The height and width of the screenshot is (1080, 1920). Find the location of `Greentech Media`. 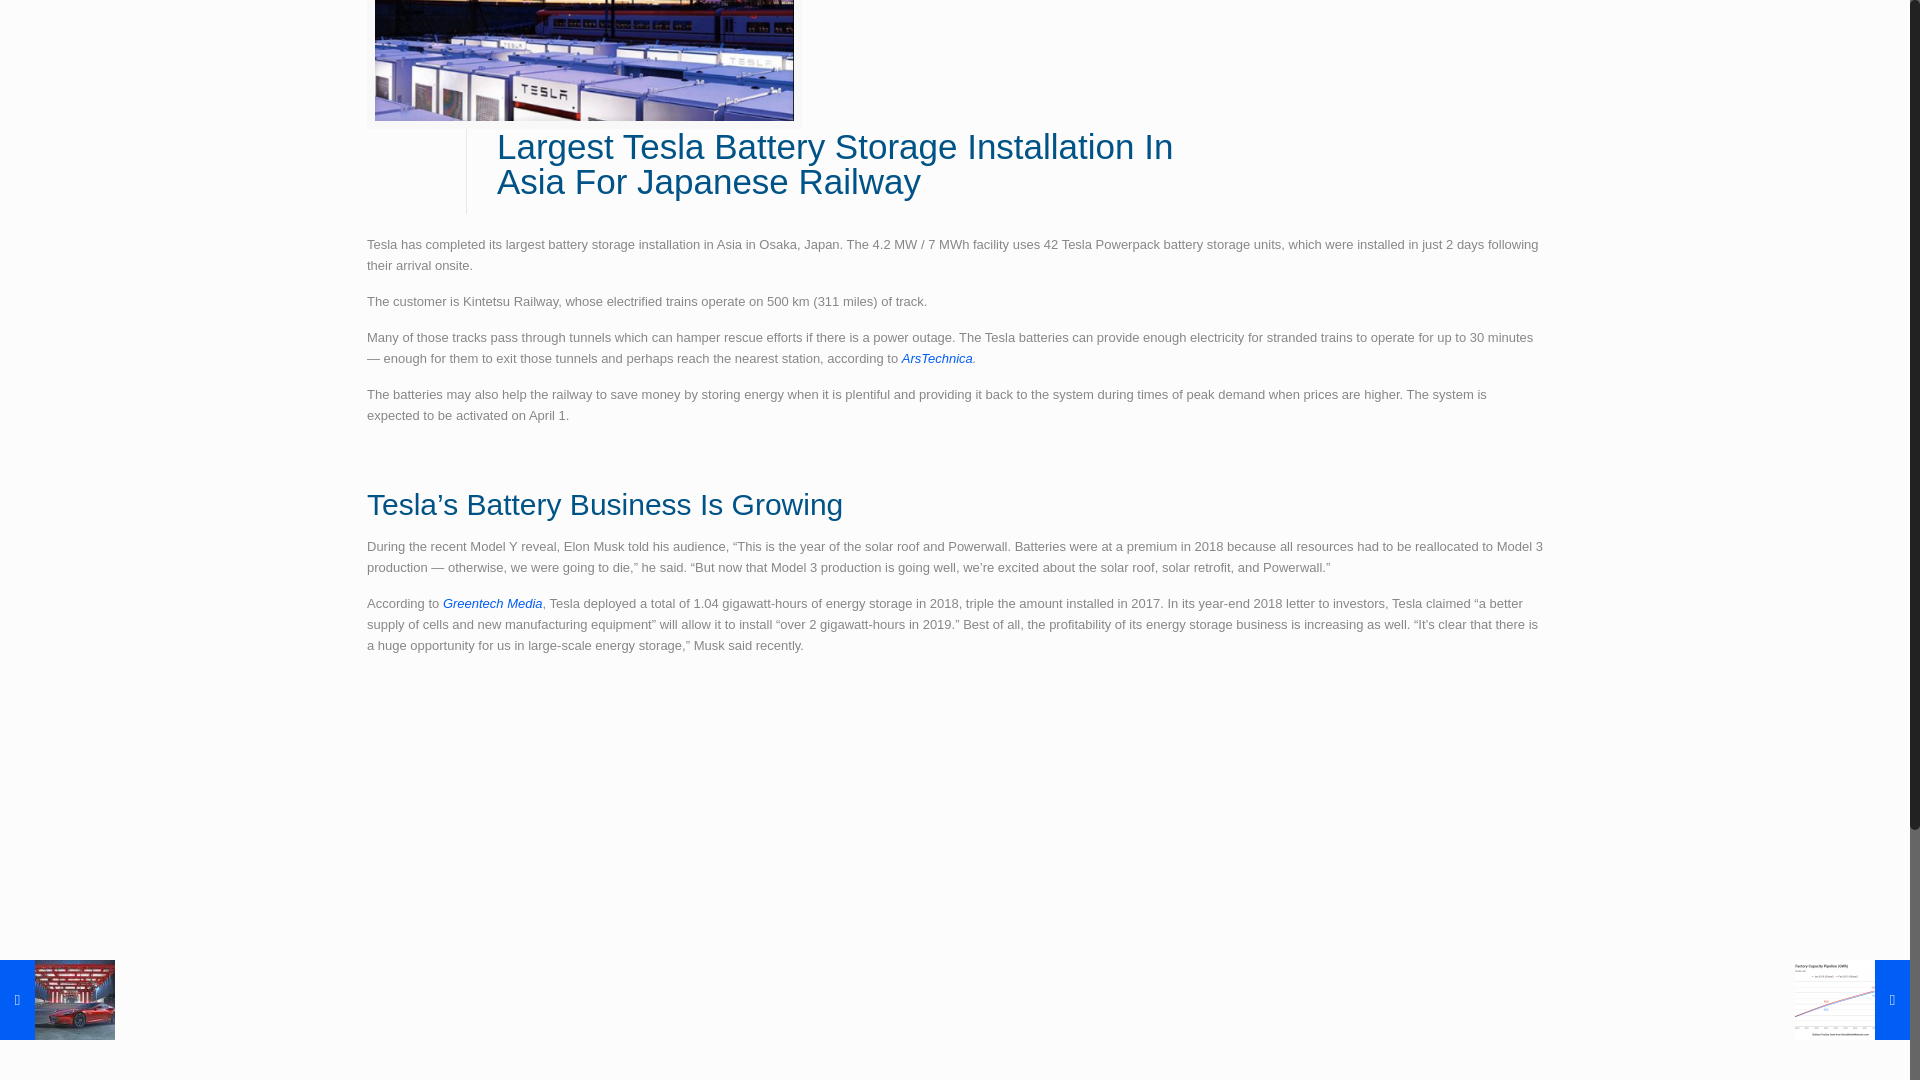

Greentech Media is located at coordinates (493, 604).